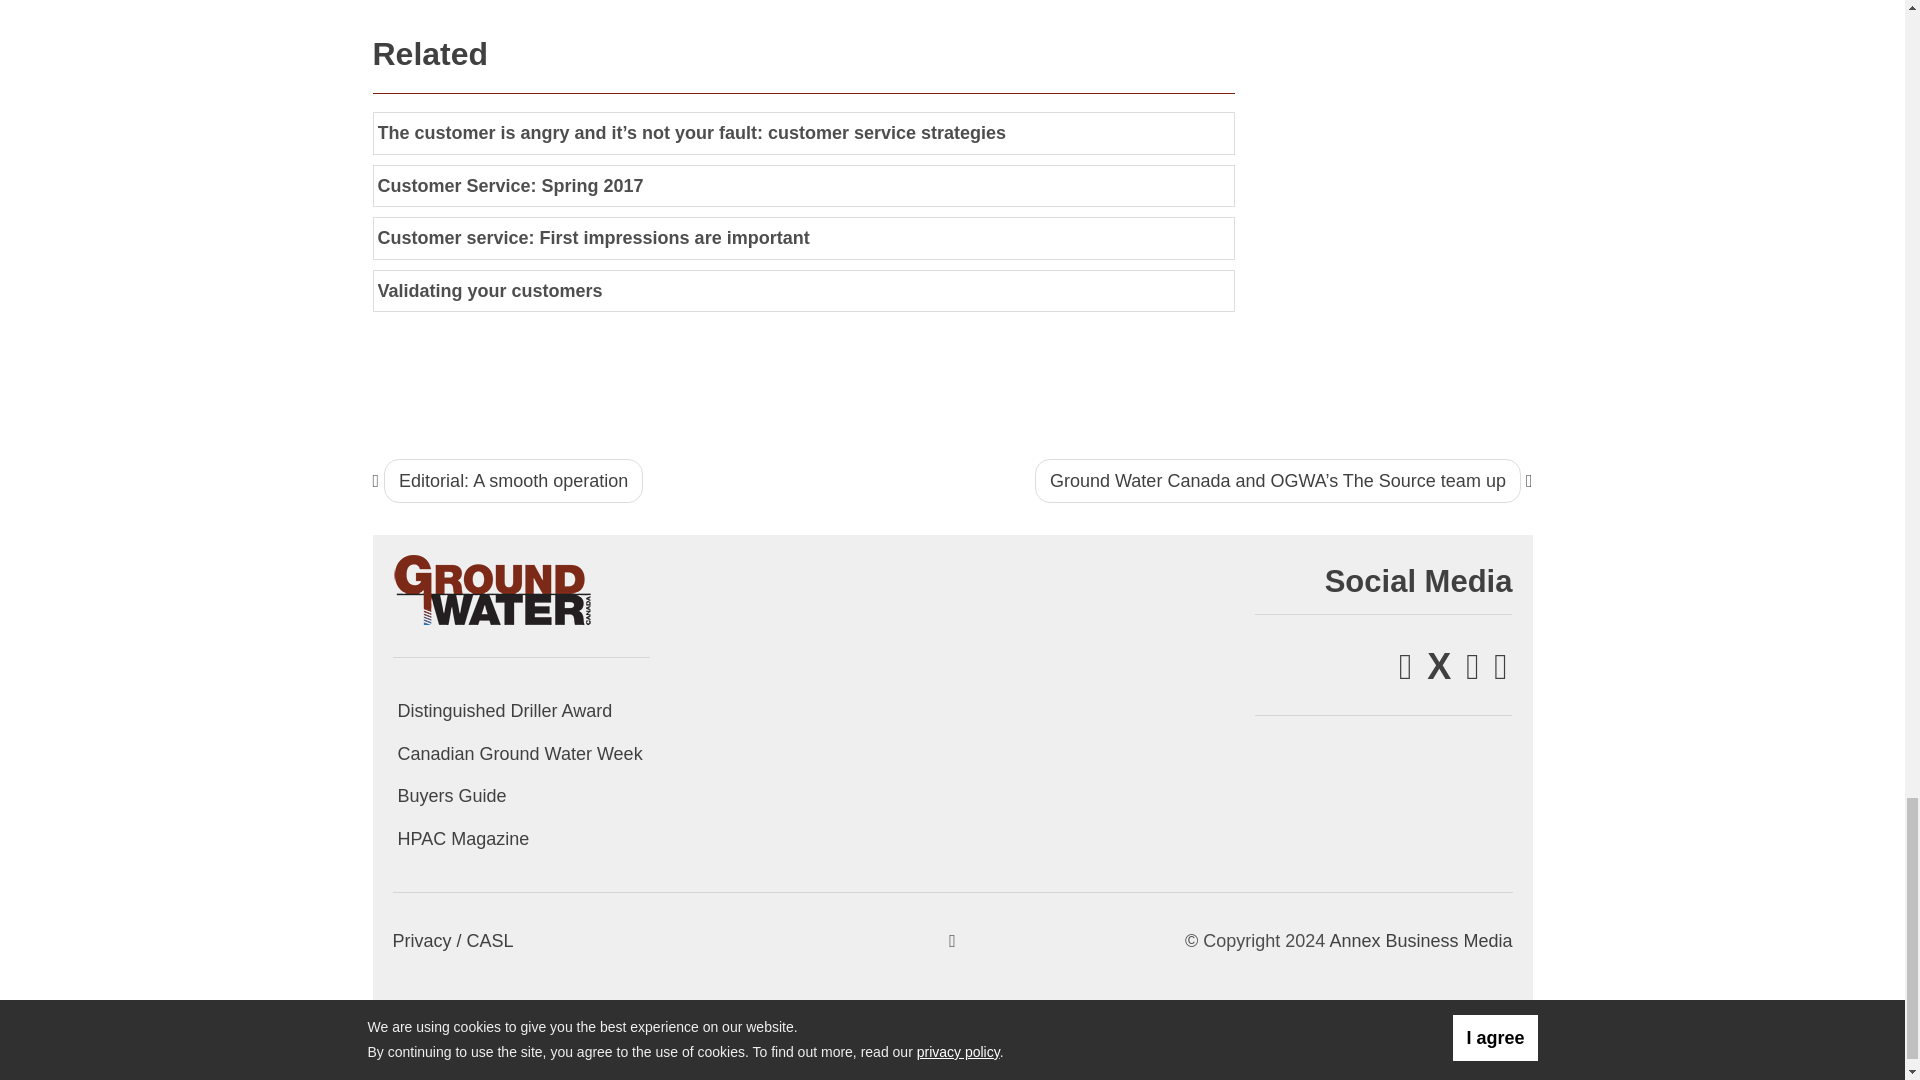 The width and height of the screenshot is (1920, 1080). What do you see at coordinates (1420, 940) in the screenshot?
I see `Annex Business Media` at bounding box center [1420, 940].